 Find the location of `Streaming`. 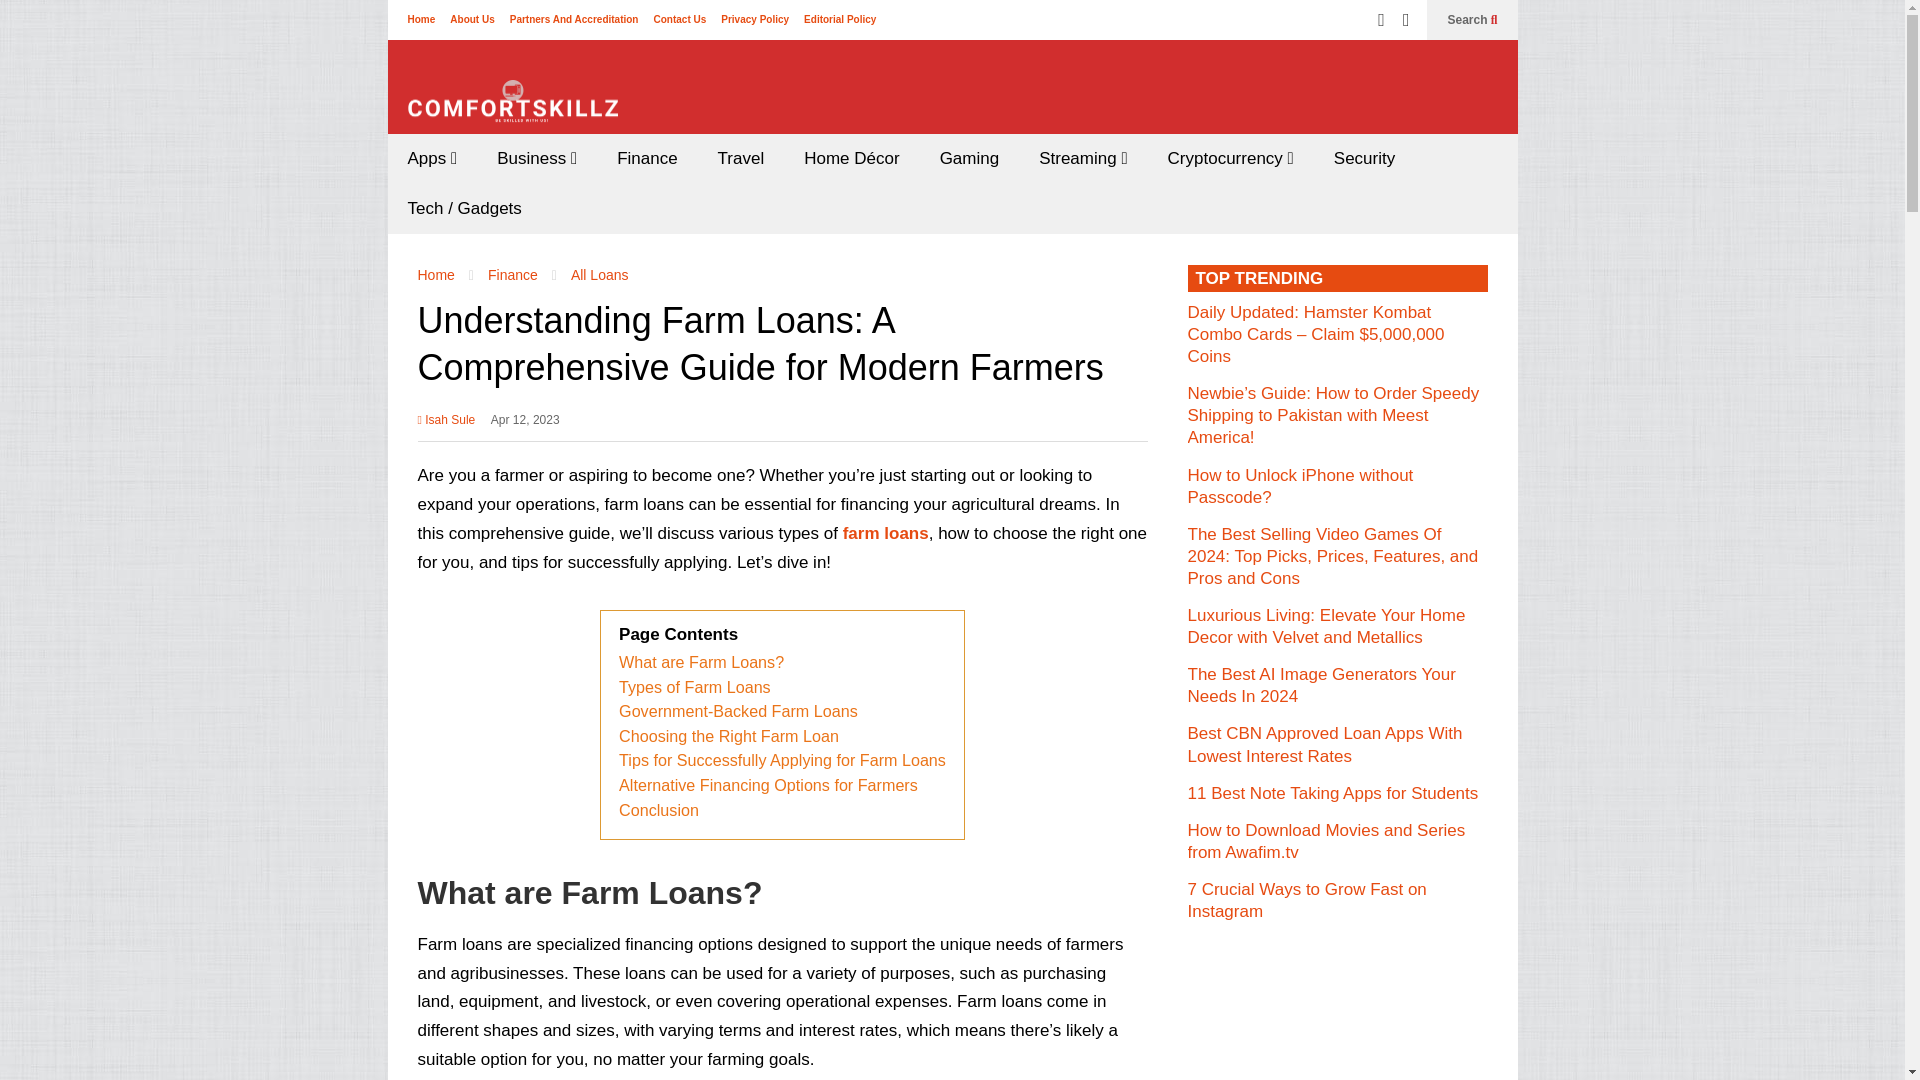

Streaming is located at coordinates (1082, 158).